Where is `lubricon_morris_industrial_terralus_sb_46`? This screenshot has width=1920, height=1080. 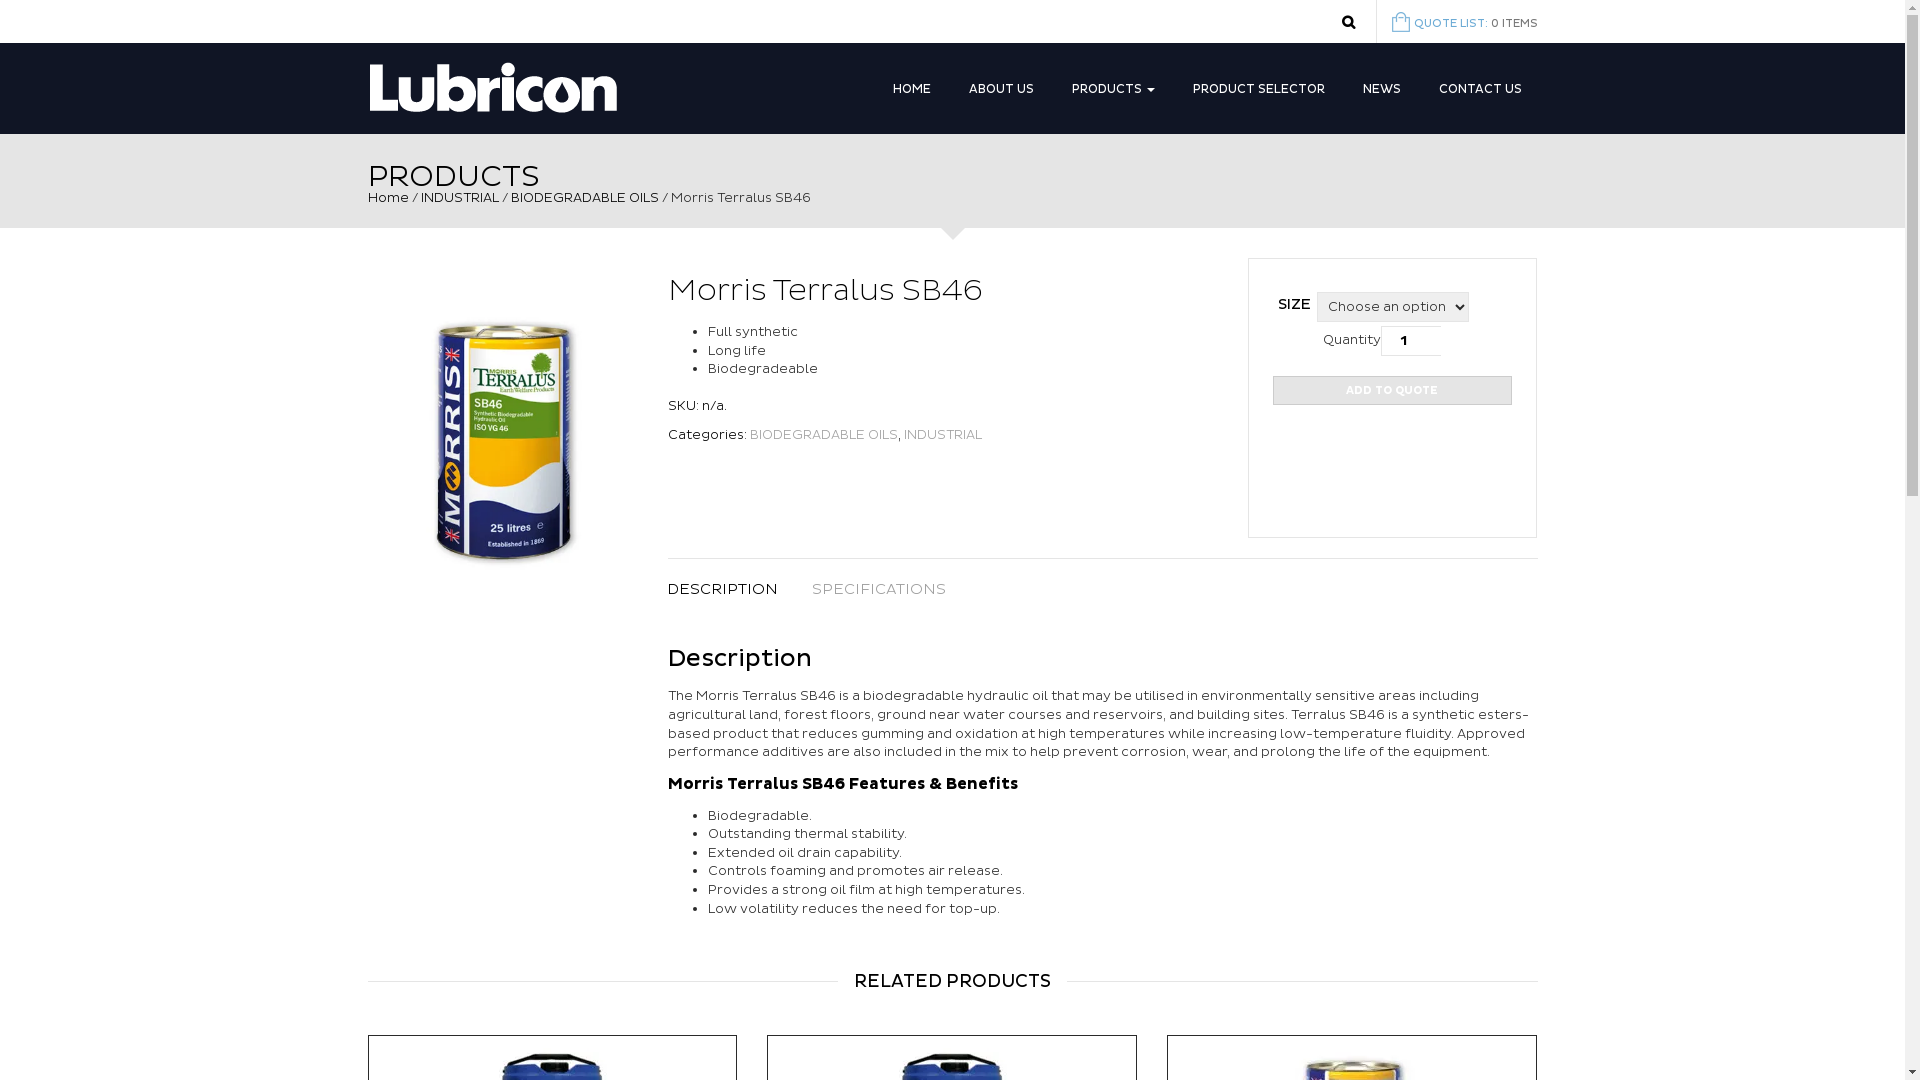 lubricon_morris_industrial_terralus_sb_46 is located at coordinates (503, 439).